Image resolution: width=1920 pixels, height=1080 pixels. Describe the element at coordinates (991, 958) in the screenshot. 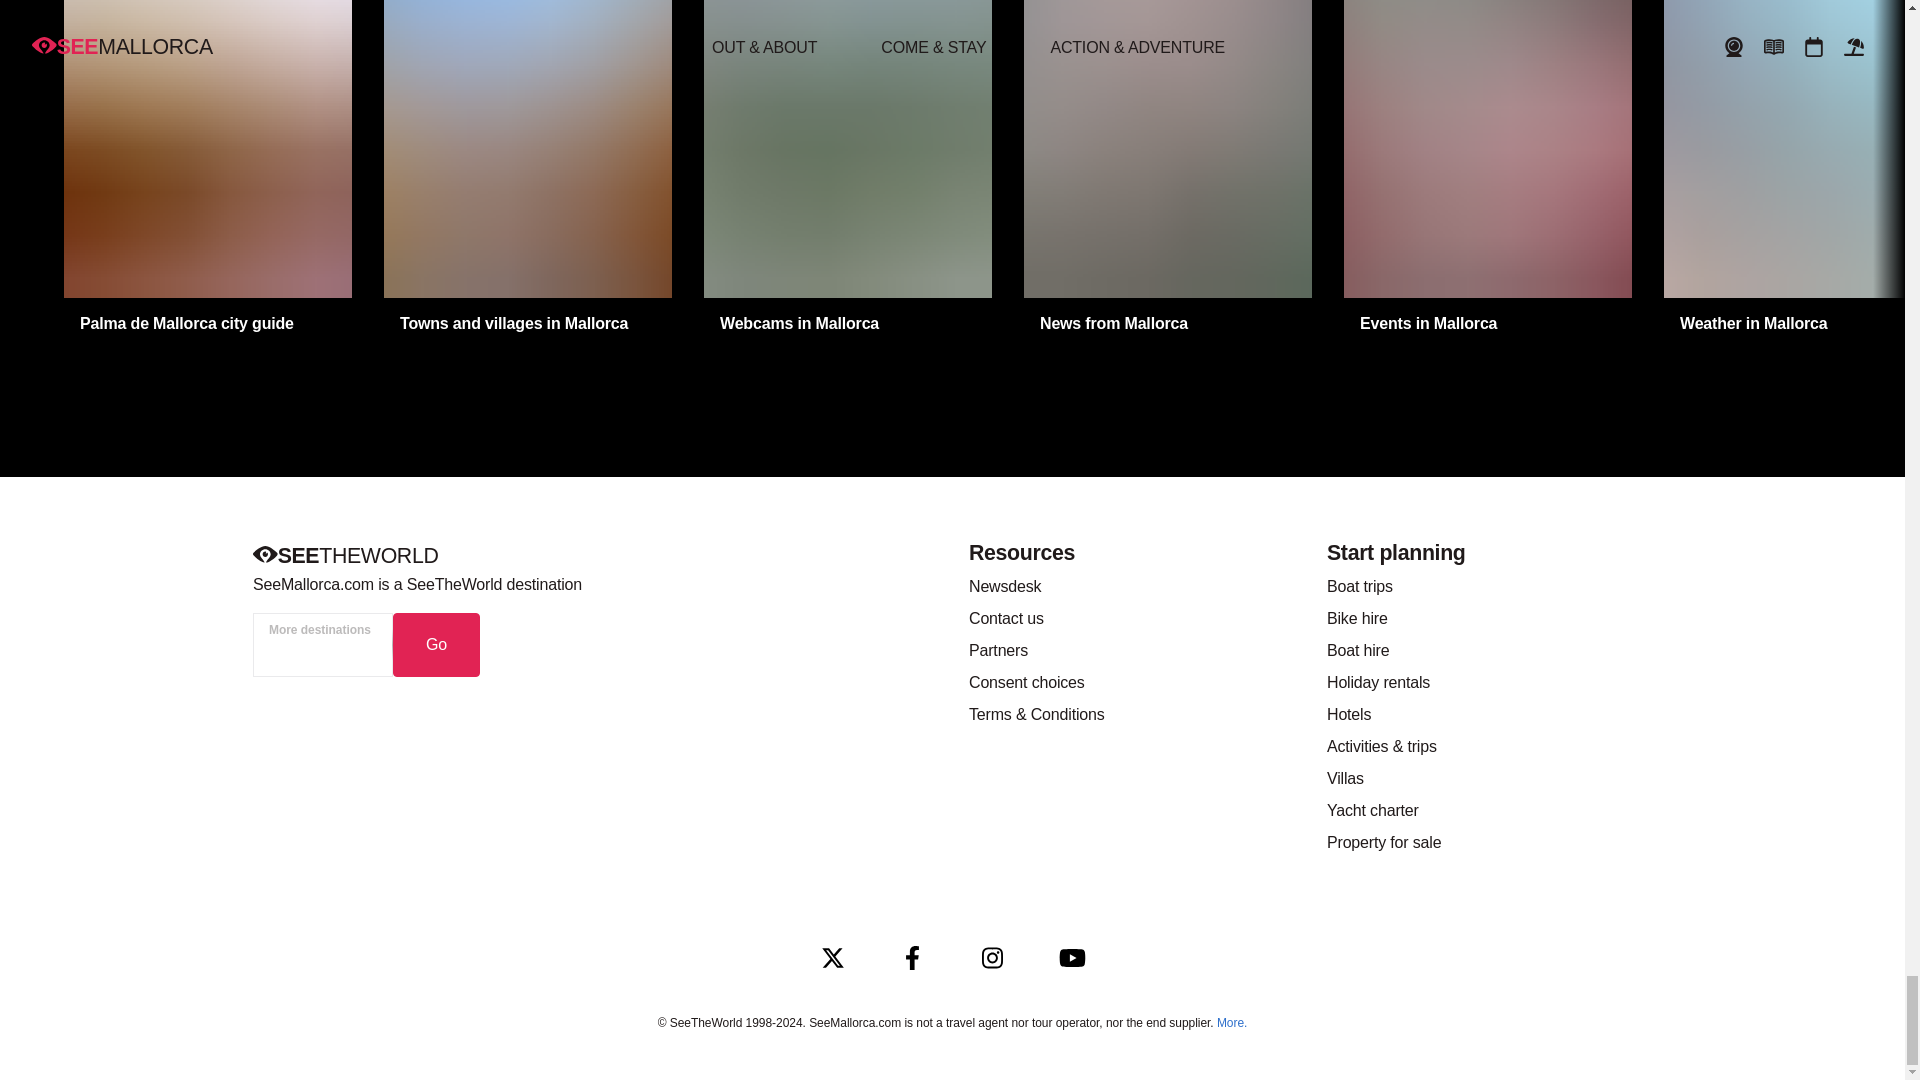

I see `Follow SeeMallorca.com on Instagram` at that location.